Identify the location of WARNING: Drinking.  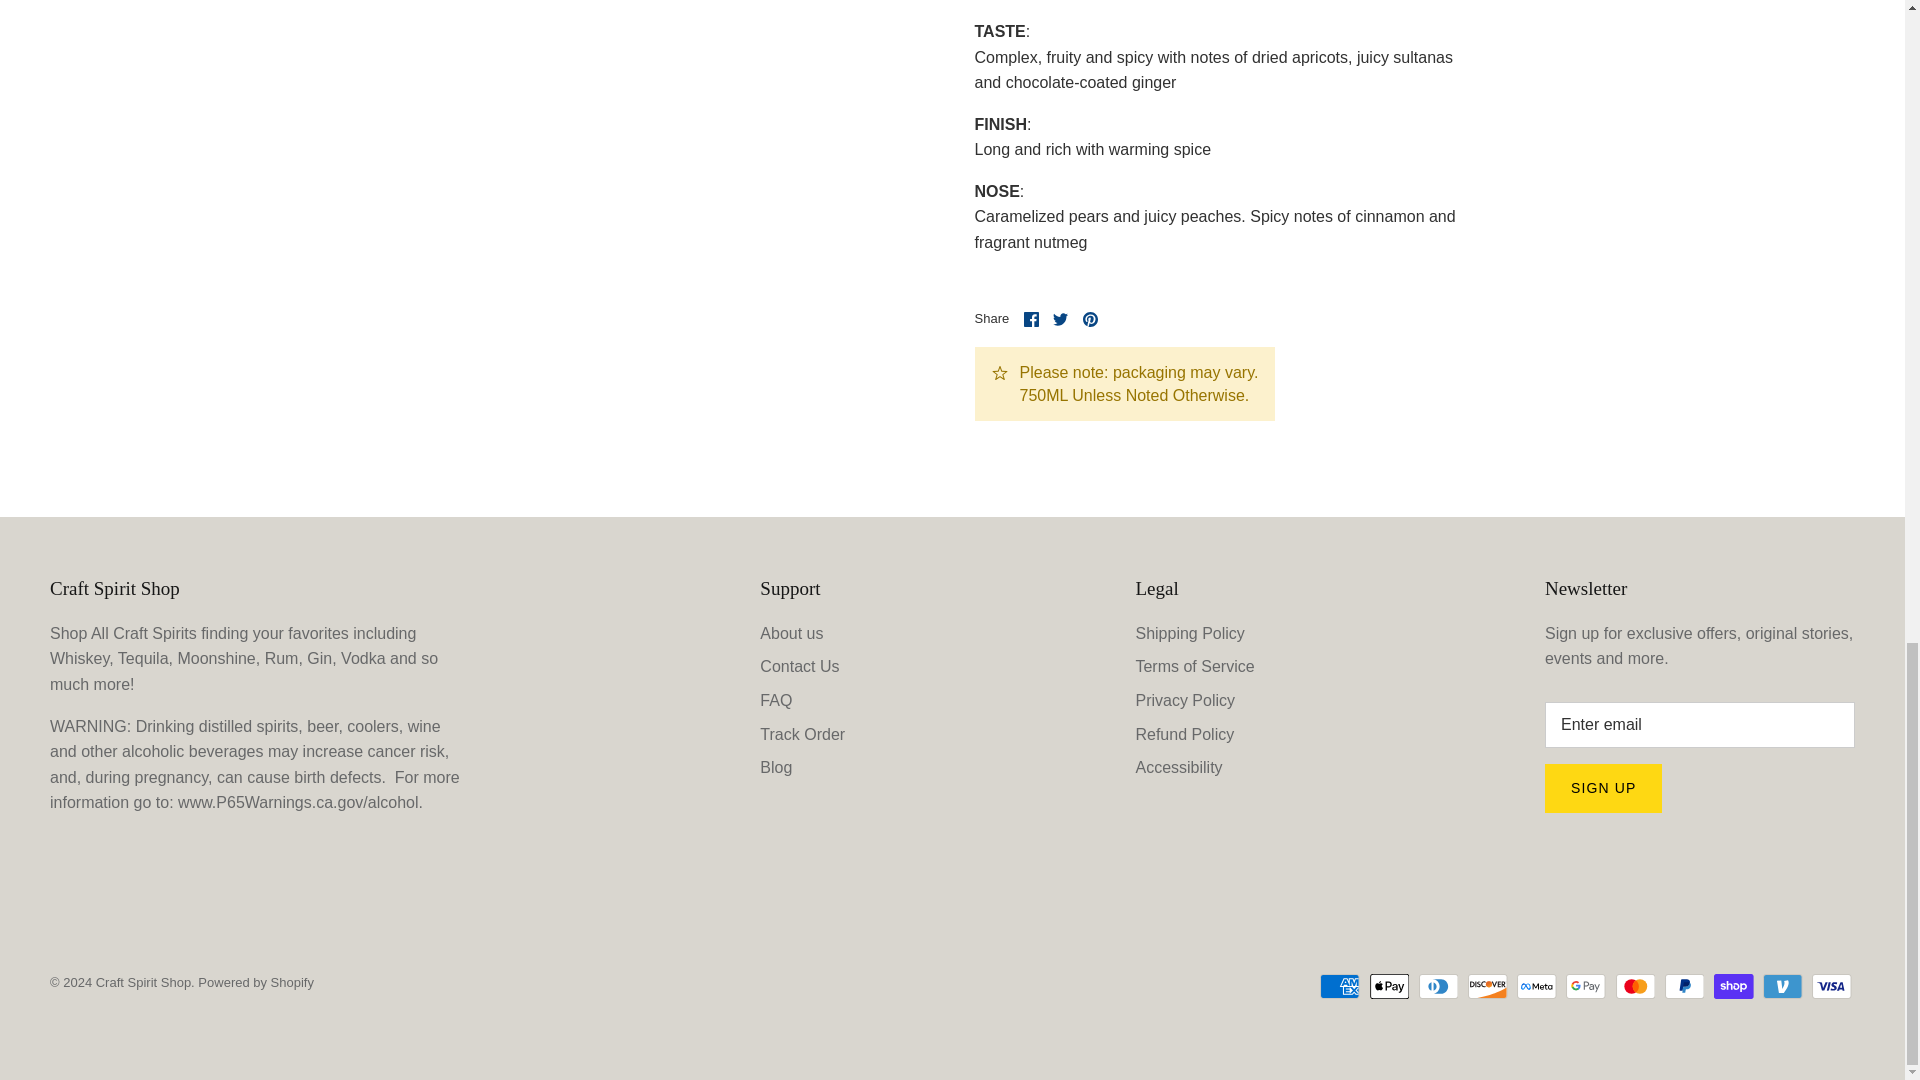
(300, 802).